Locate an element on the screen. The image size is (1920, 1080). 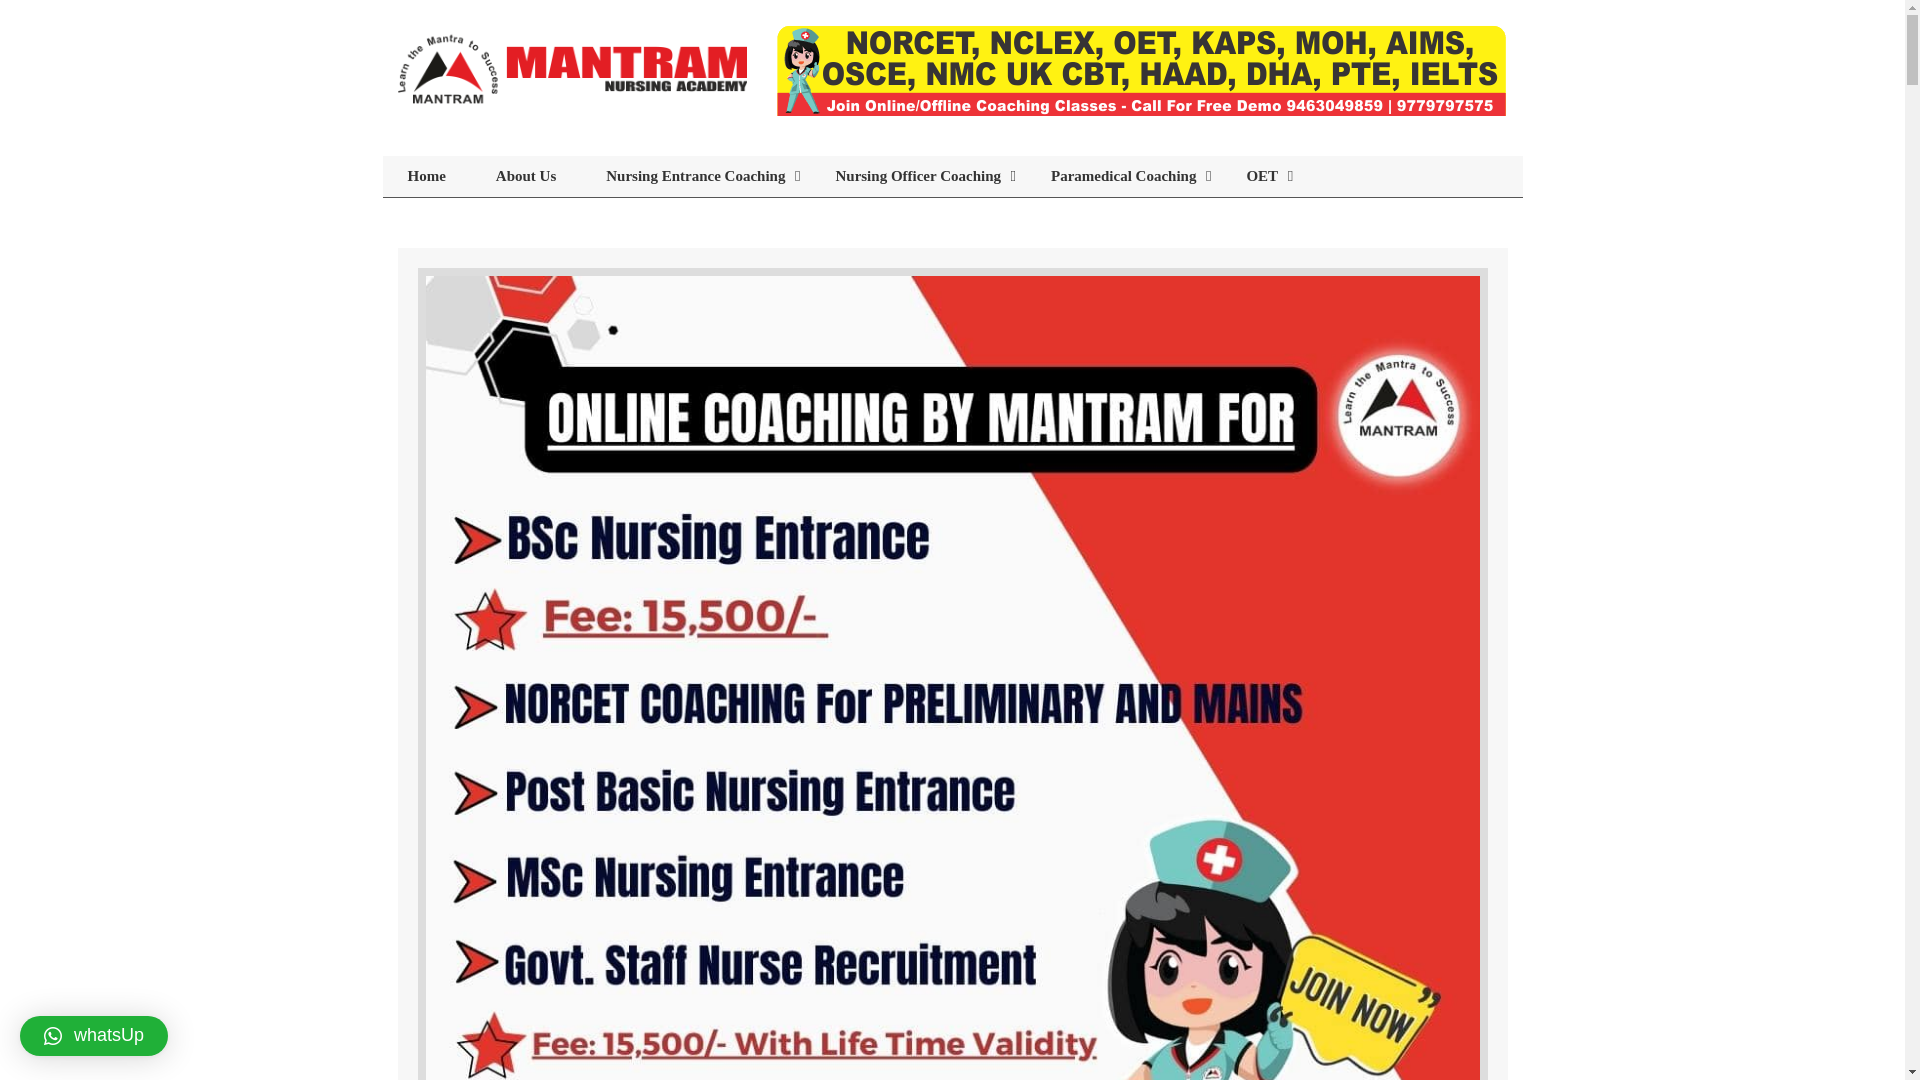
Home is located at coordinates (426, 176).